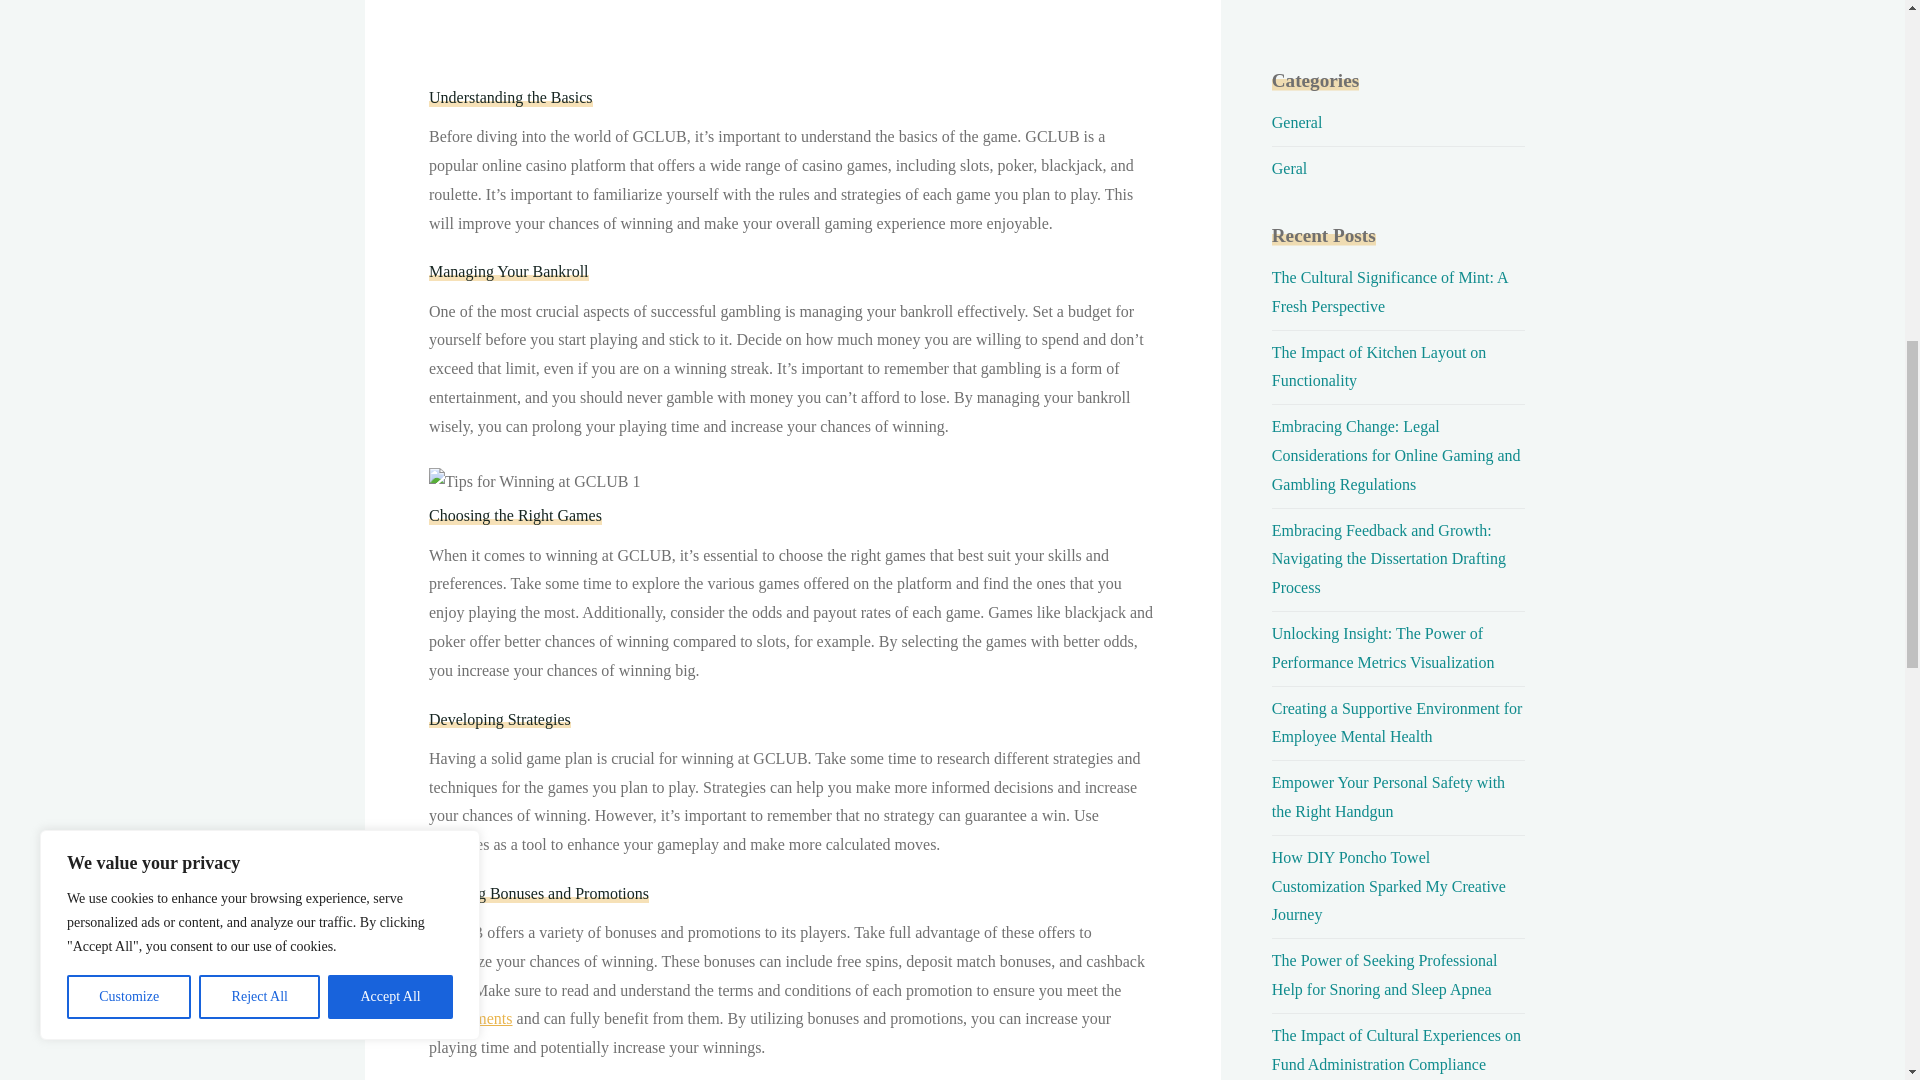 The image size is (1920, 1080). What do you see at coordinates (1378, 366) in the screenshot?
I see `The Impact of Kitchen Layout on Functionality` at bounding box center [1378, 366].